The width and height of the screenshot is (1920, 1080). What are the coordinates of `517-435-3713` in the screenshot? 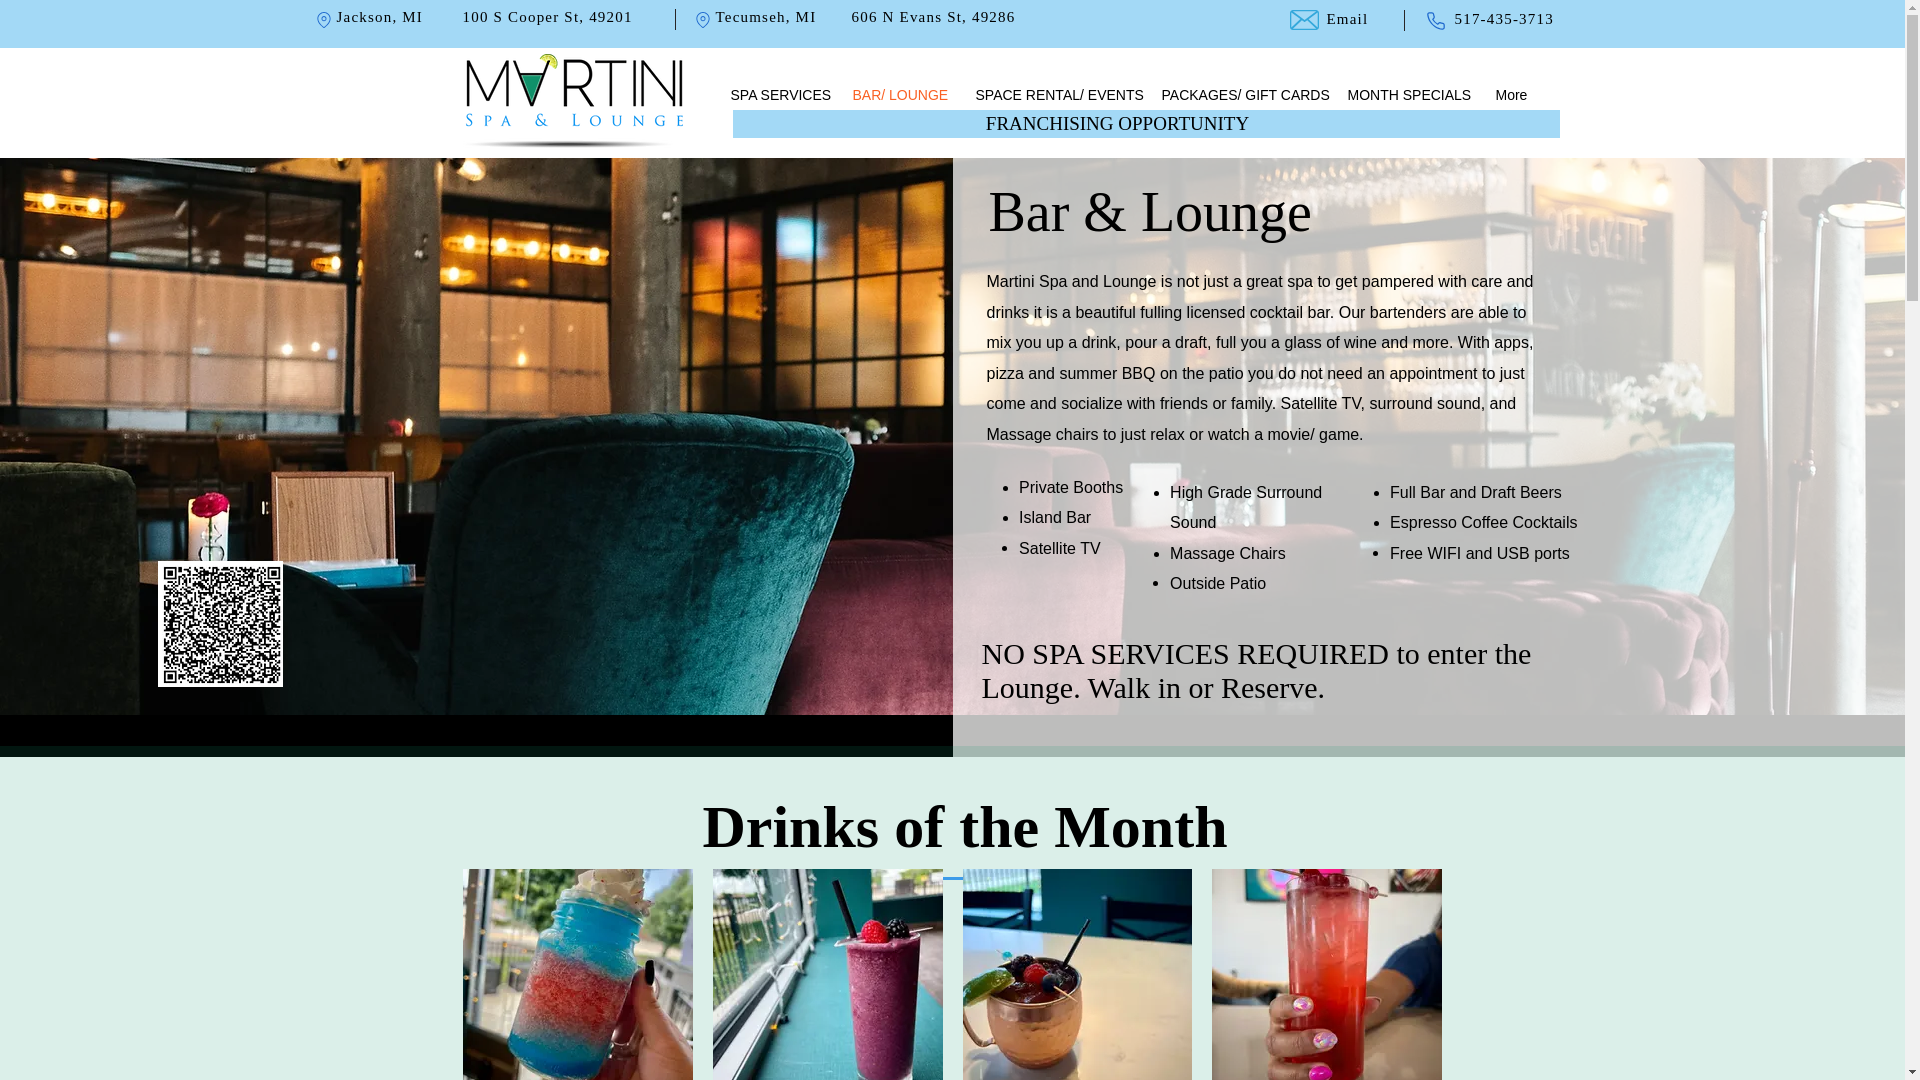 It's located at (1503, 18).